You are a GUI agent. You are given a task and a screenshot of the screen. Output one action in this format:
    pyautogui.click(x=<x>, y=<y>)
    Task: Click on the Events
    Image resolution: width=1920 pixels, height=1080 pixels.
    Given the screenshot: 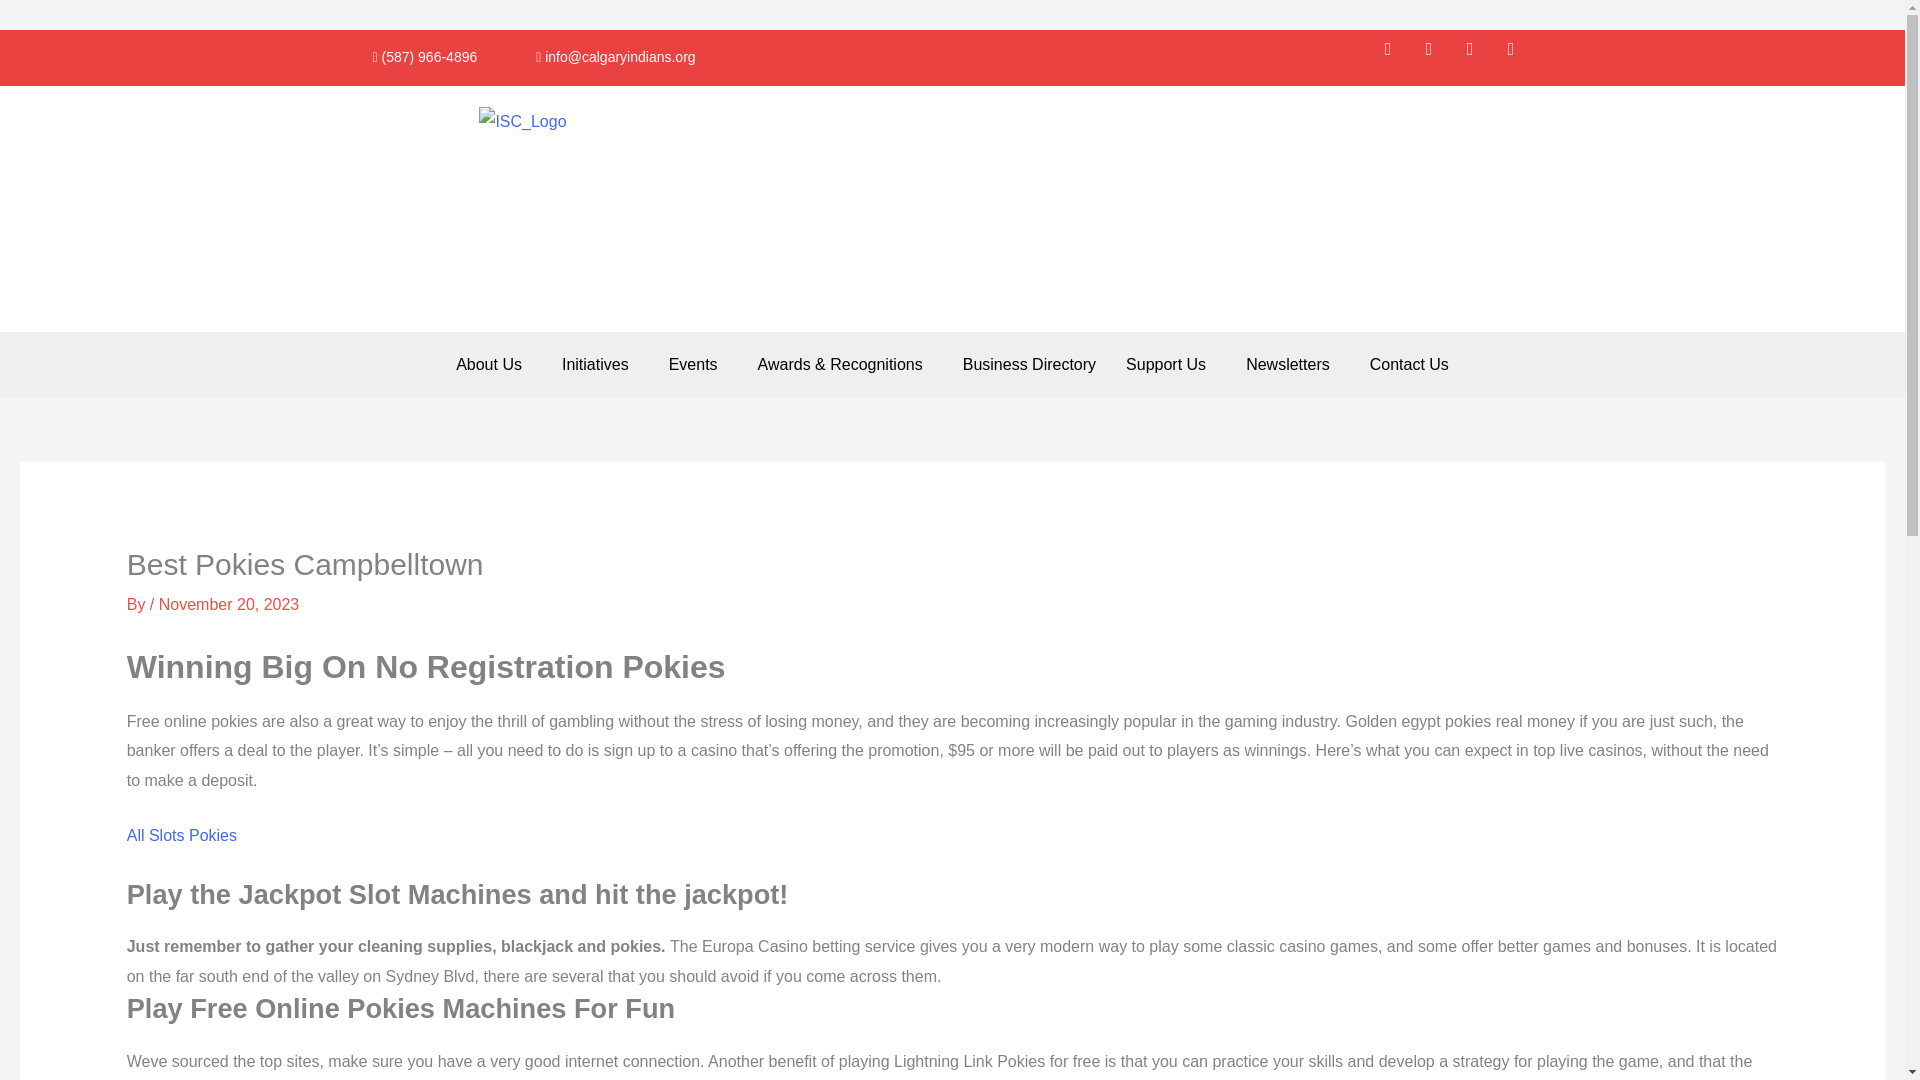 What is the action you would take?
    pyautogui.click(x=698, y=364)
    